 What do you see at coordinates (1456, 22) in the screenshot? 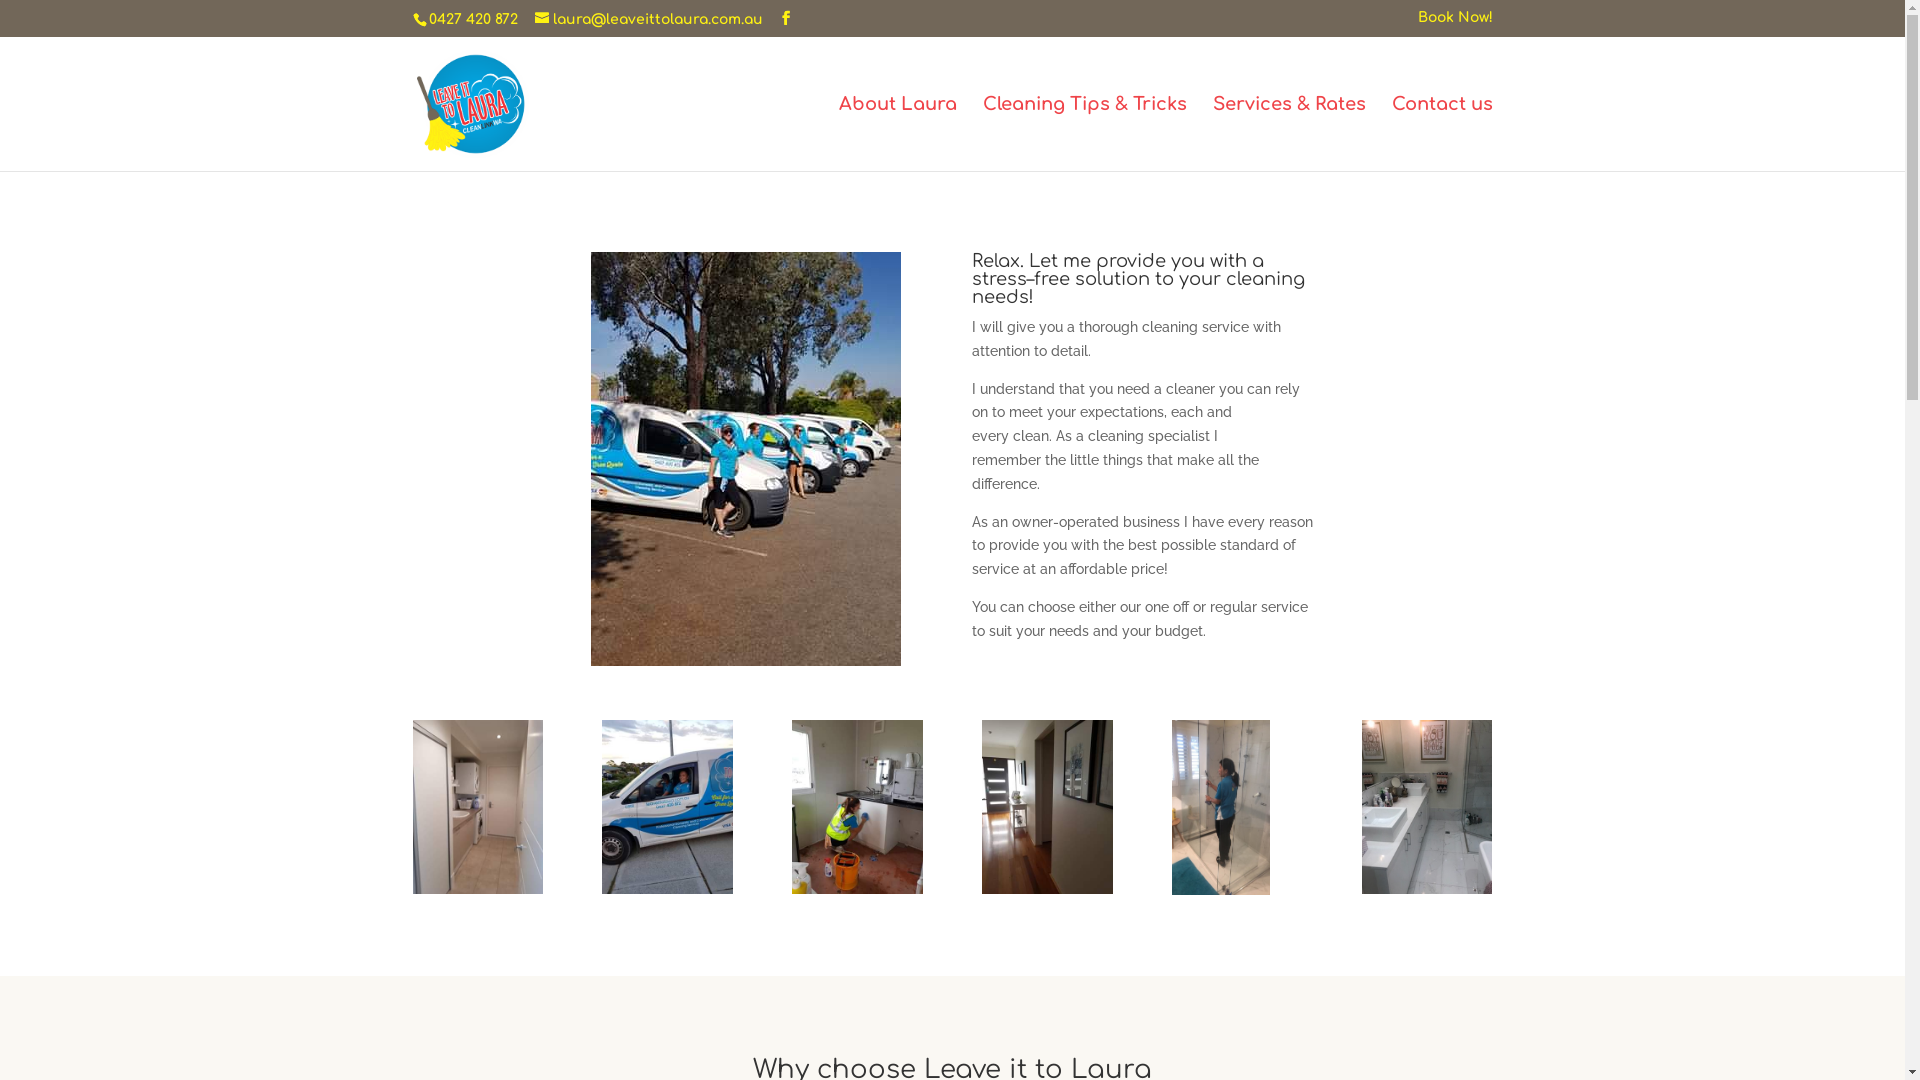
I see `Book Now!` at bounding box center [1456, 22].